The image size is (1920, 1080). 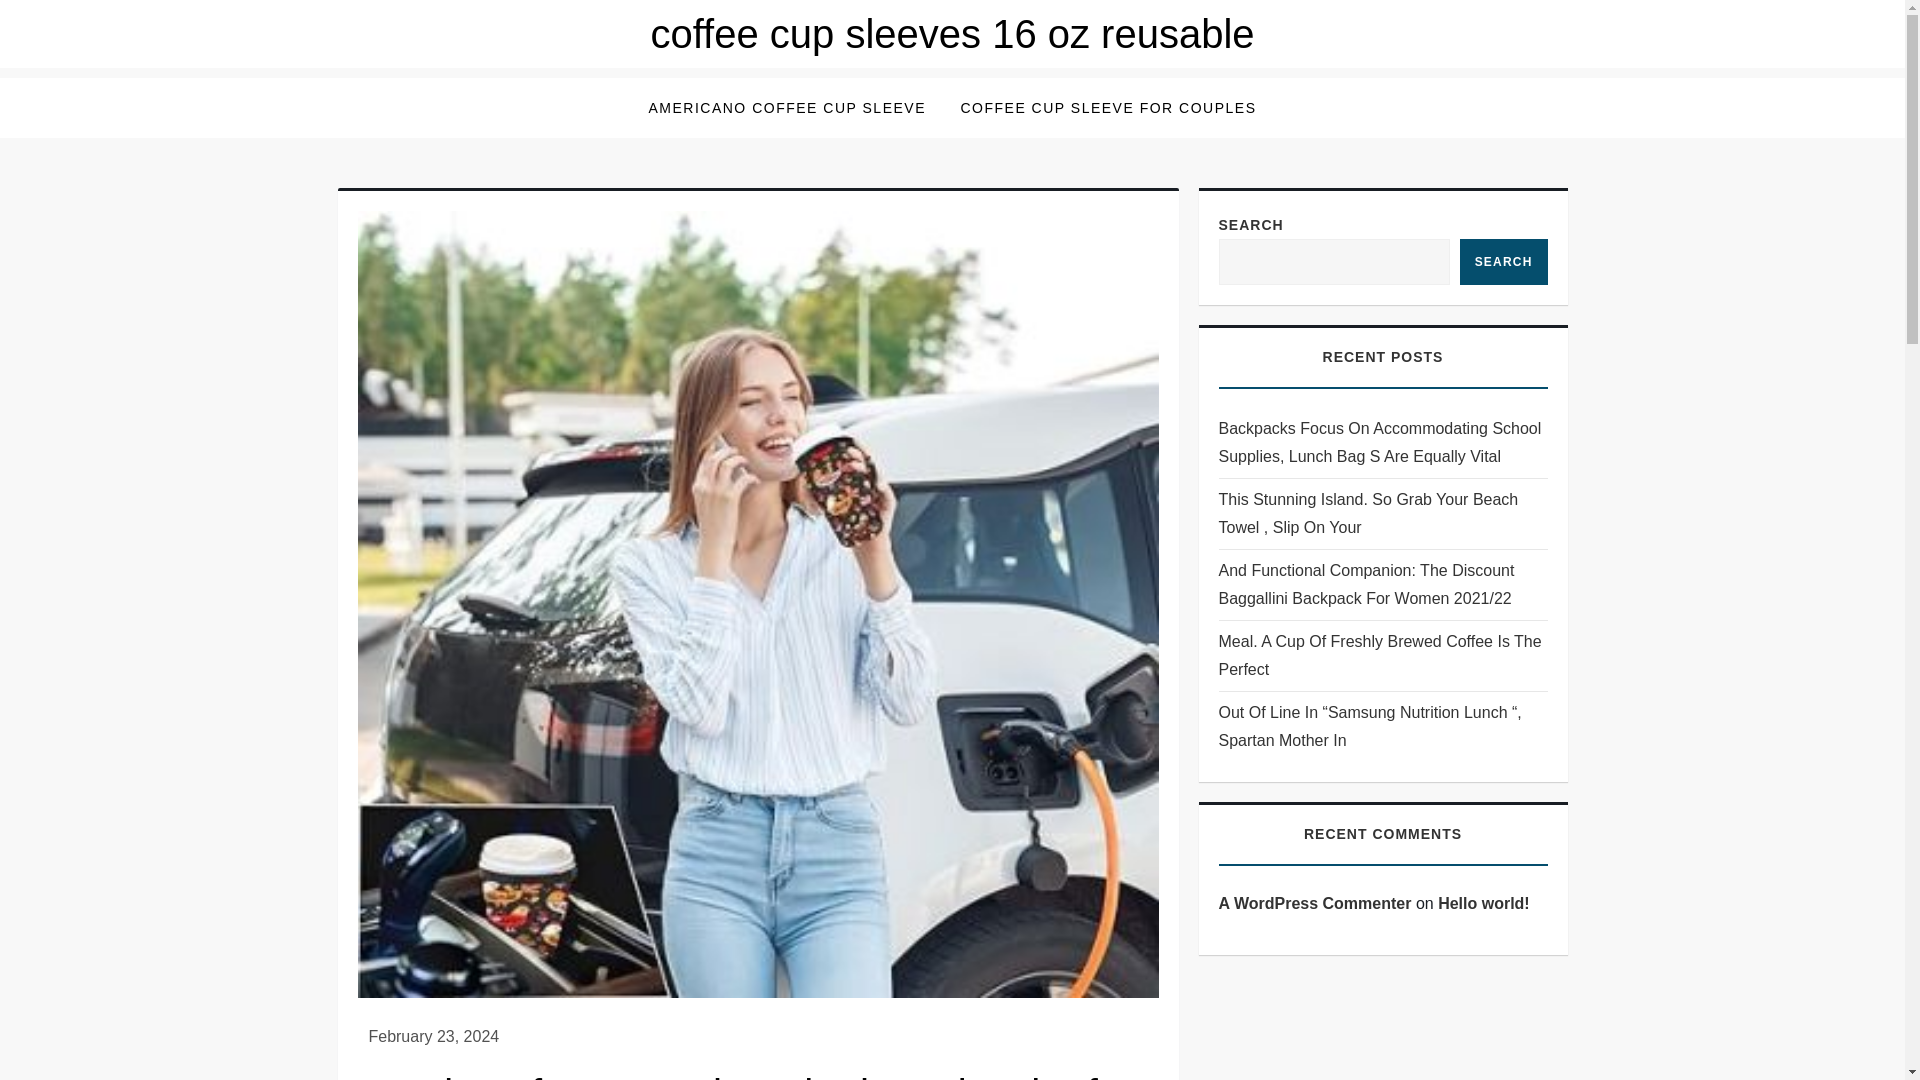 I want to click on Meal. A Cup Of Freshly Brewed Coffee Is The Perfect, so click(x=1382, y=655).